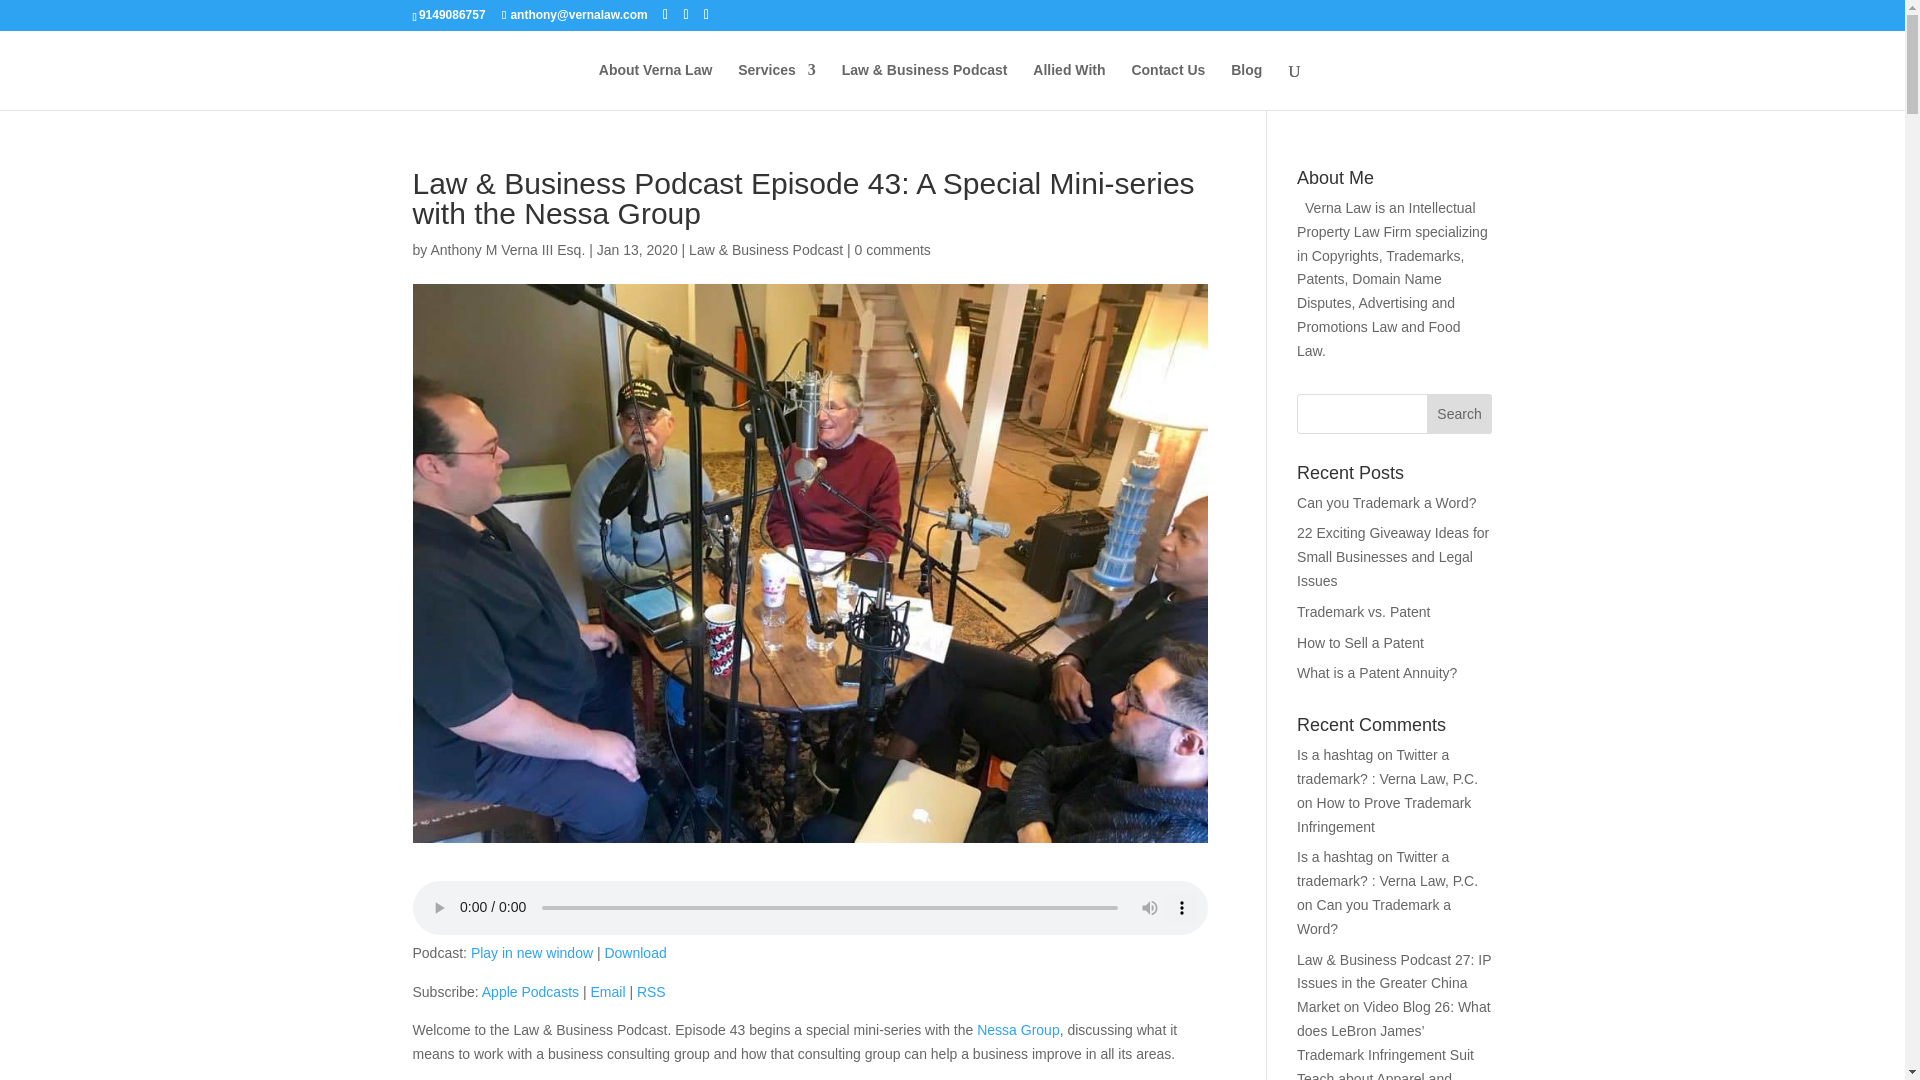 The image size is (1920, 1080). What do you see at coordinates (530, 992) in the screenshot?
I see `Subscribe on Apple Podcasts` at bounding box center [530, 992].